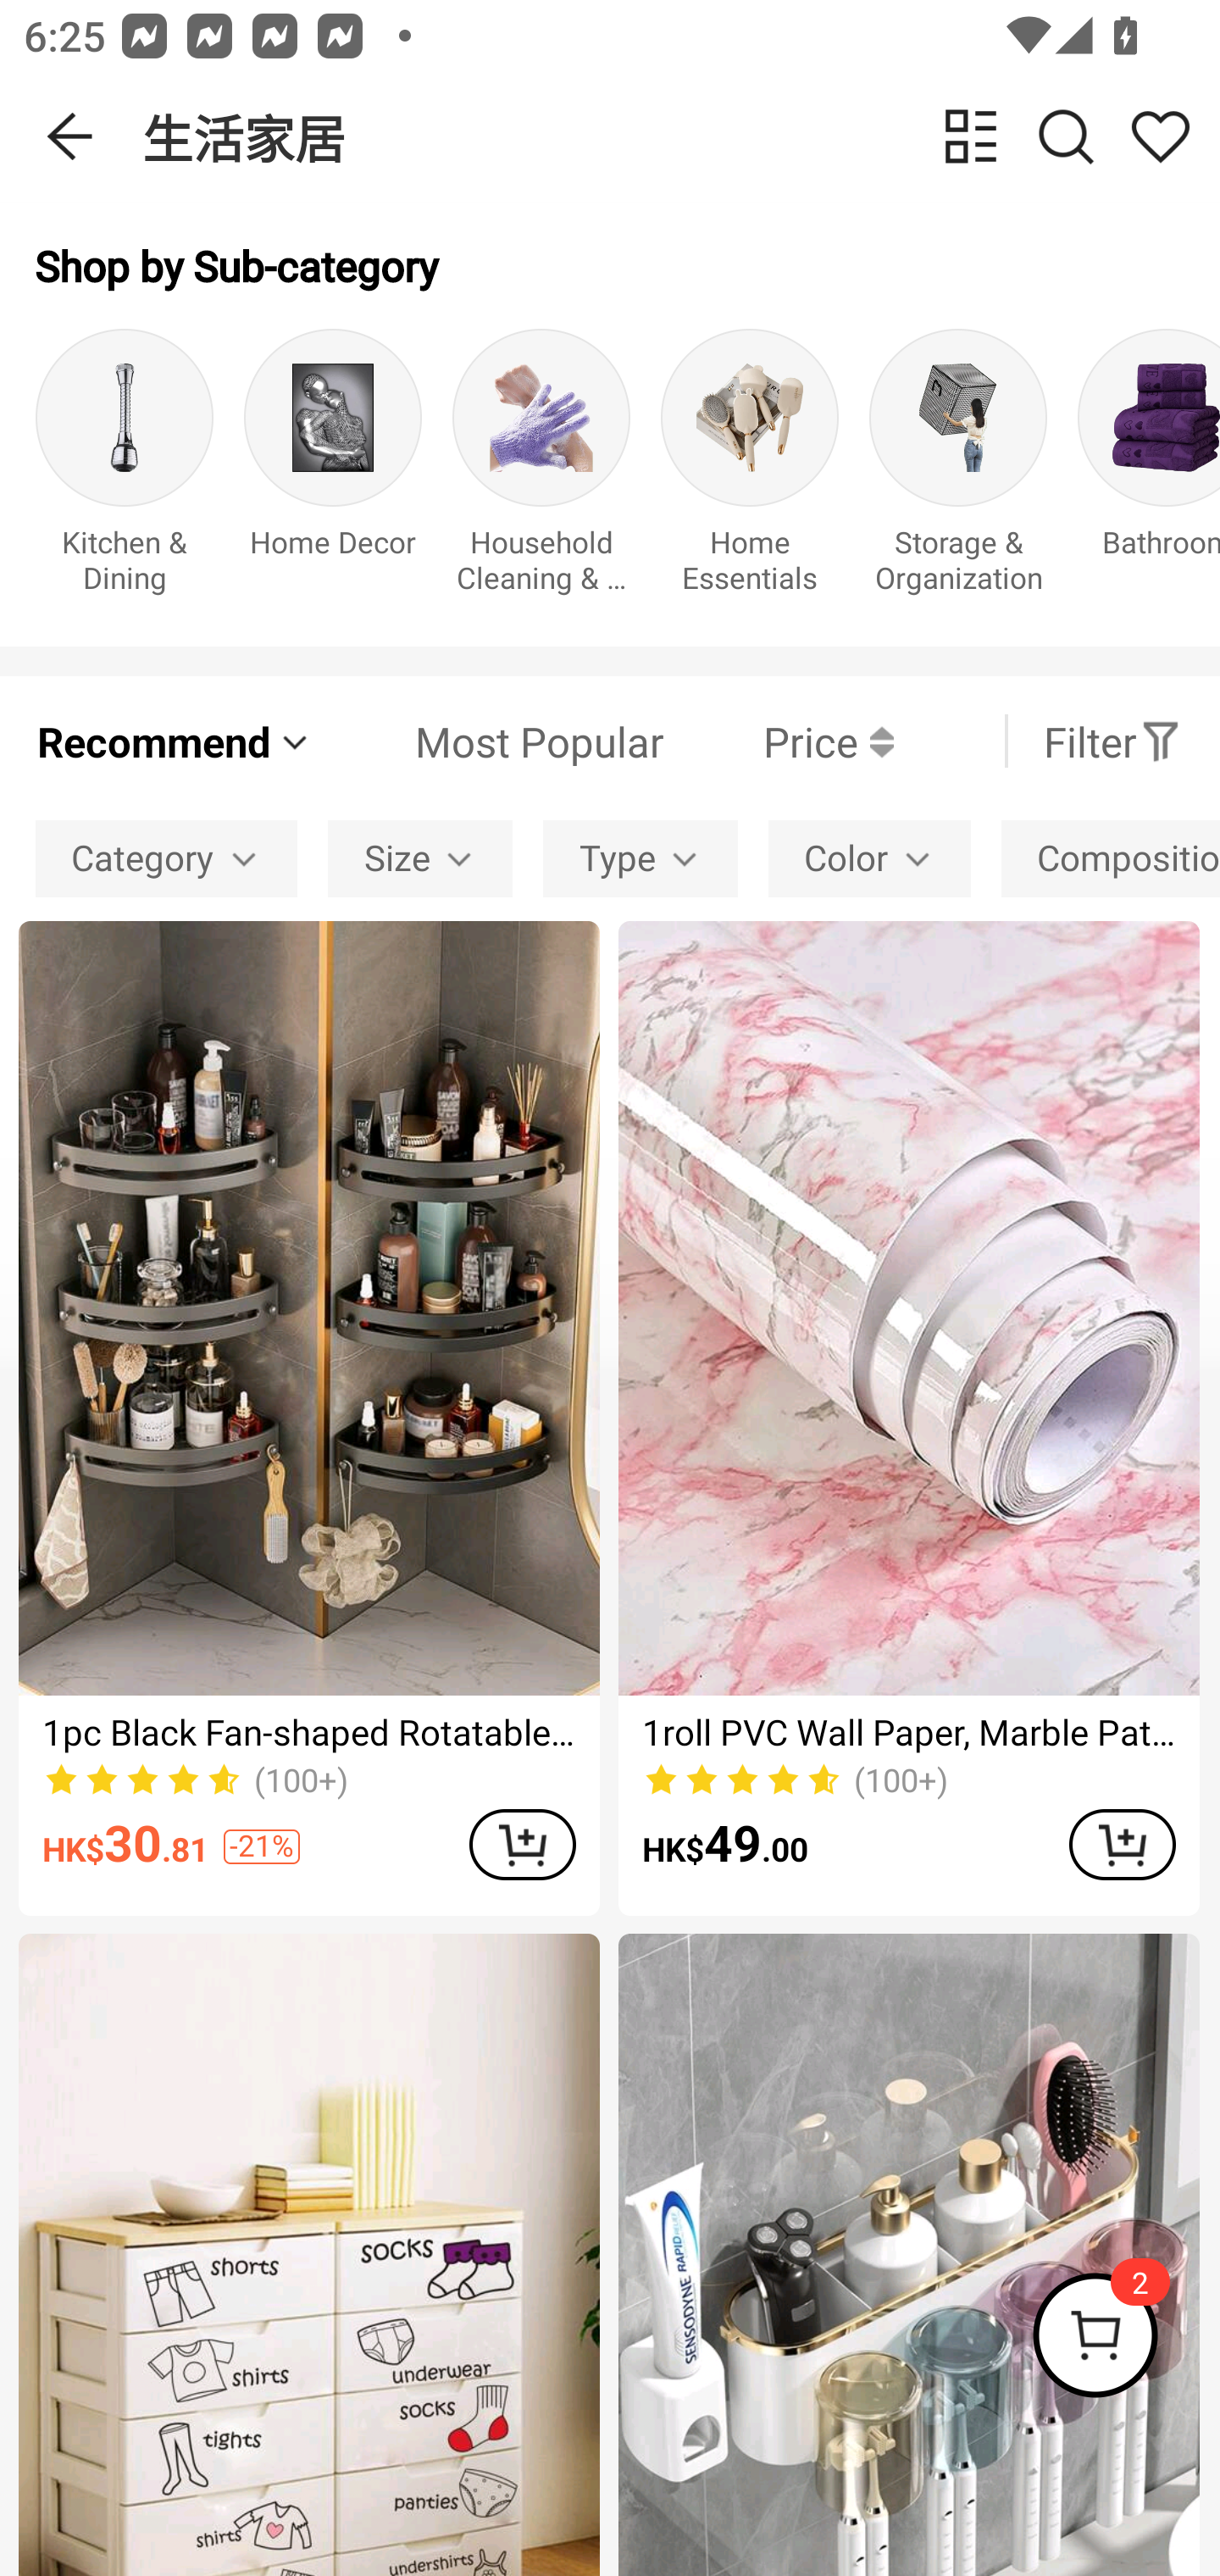  Describe the element at coordinates (908, 2256) in the screenshot. I see `1set Toothbrush Holder With 2 Cups` at that location.